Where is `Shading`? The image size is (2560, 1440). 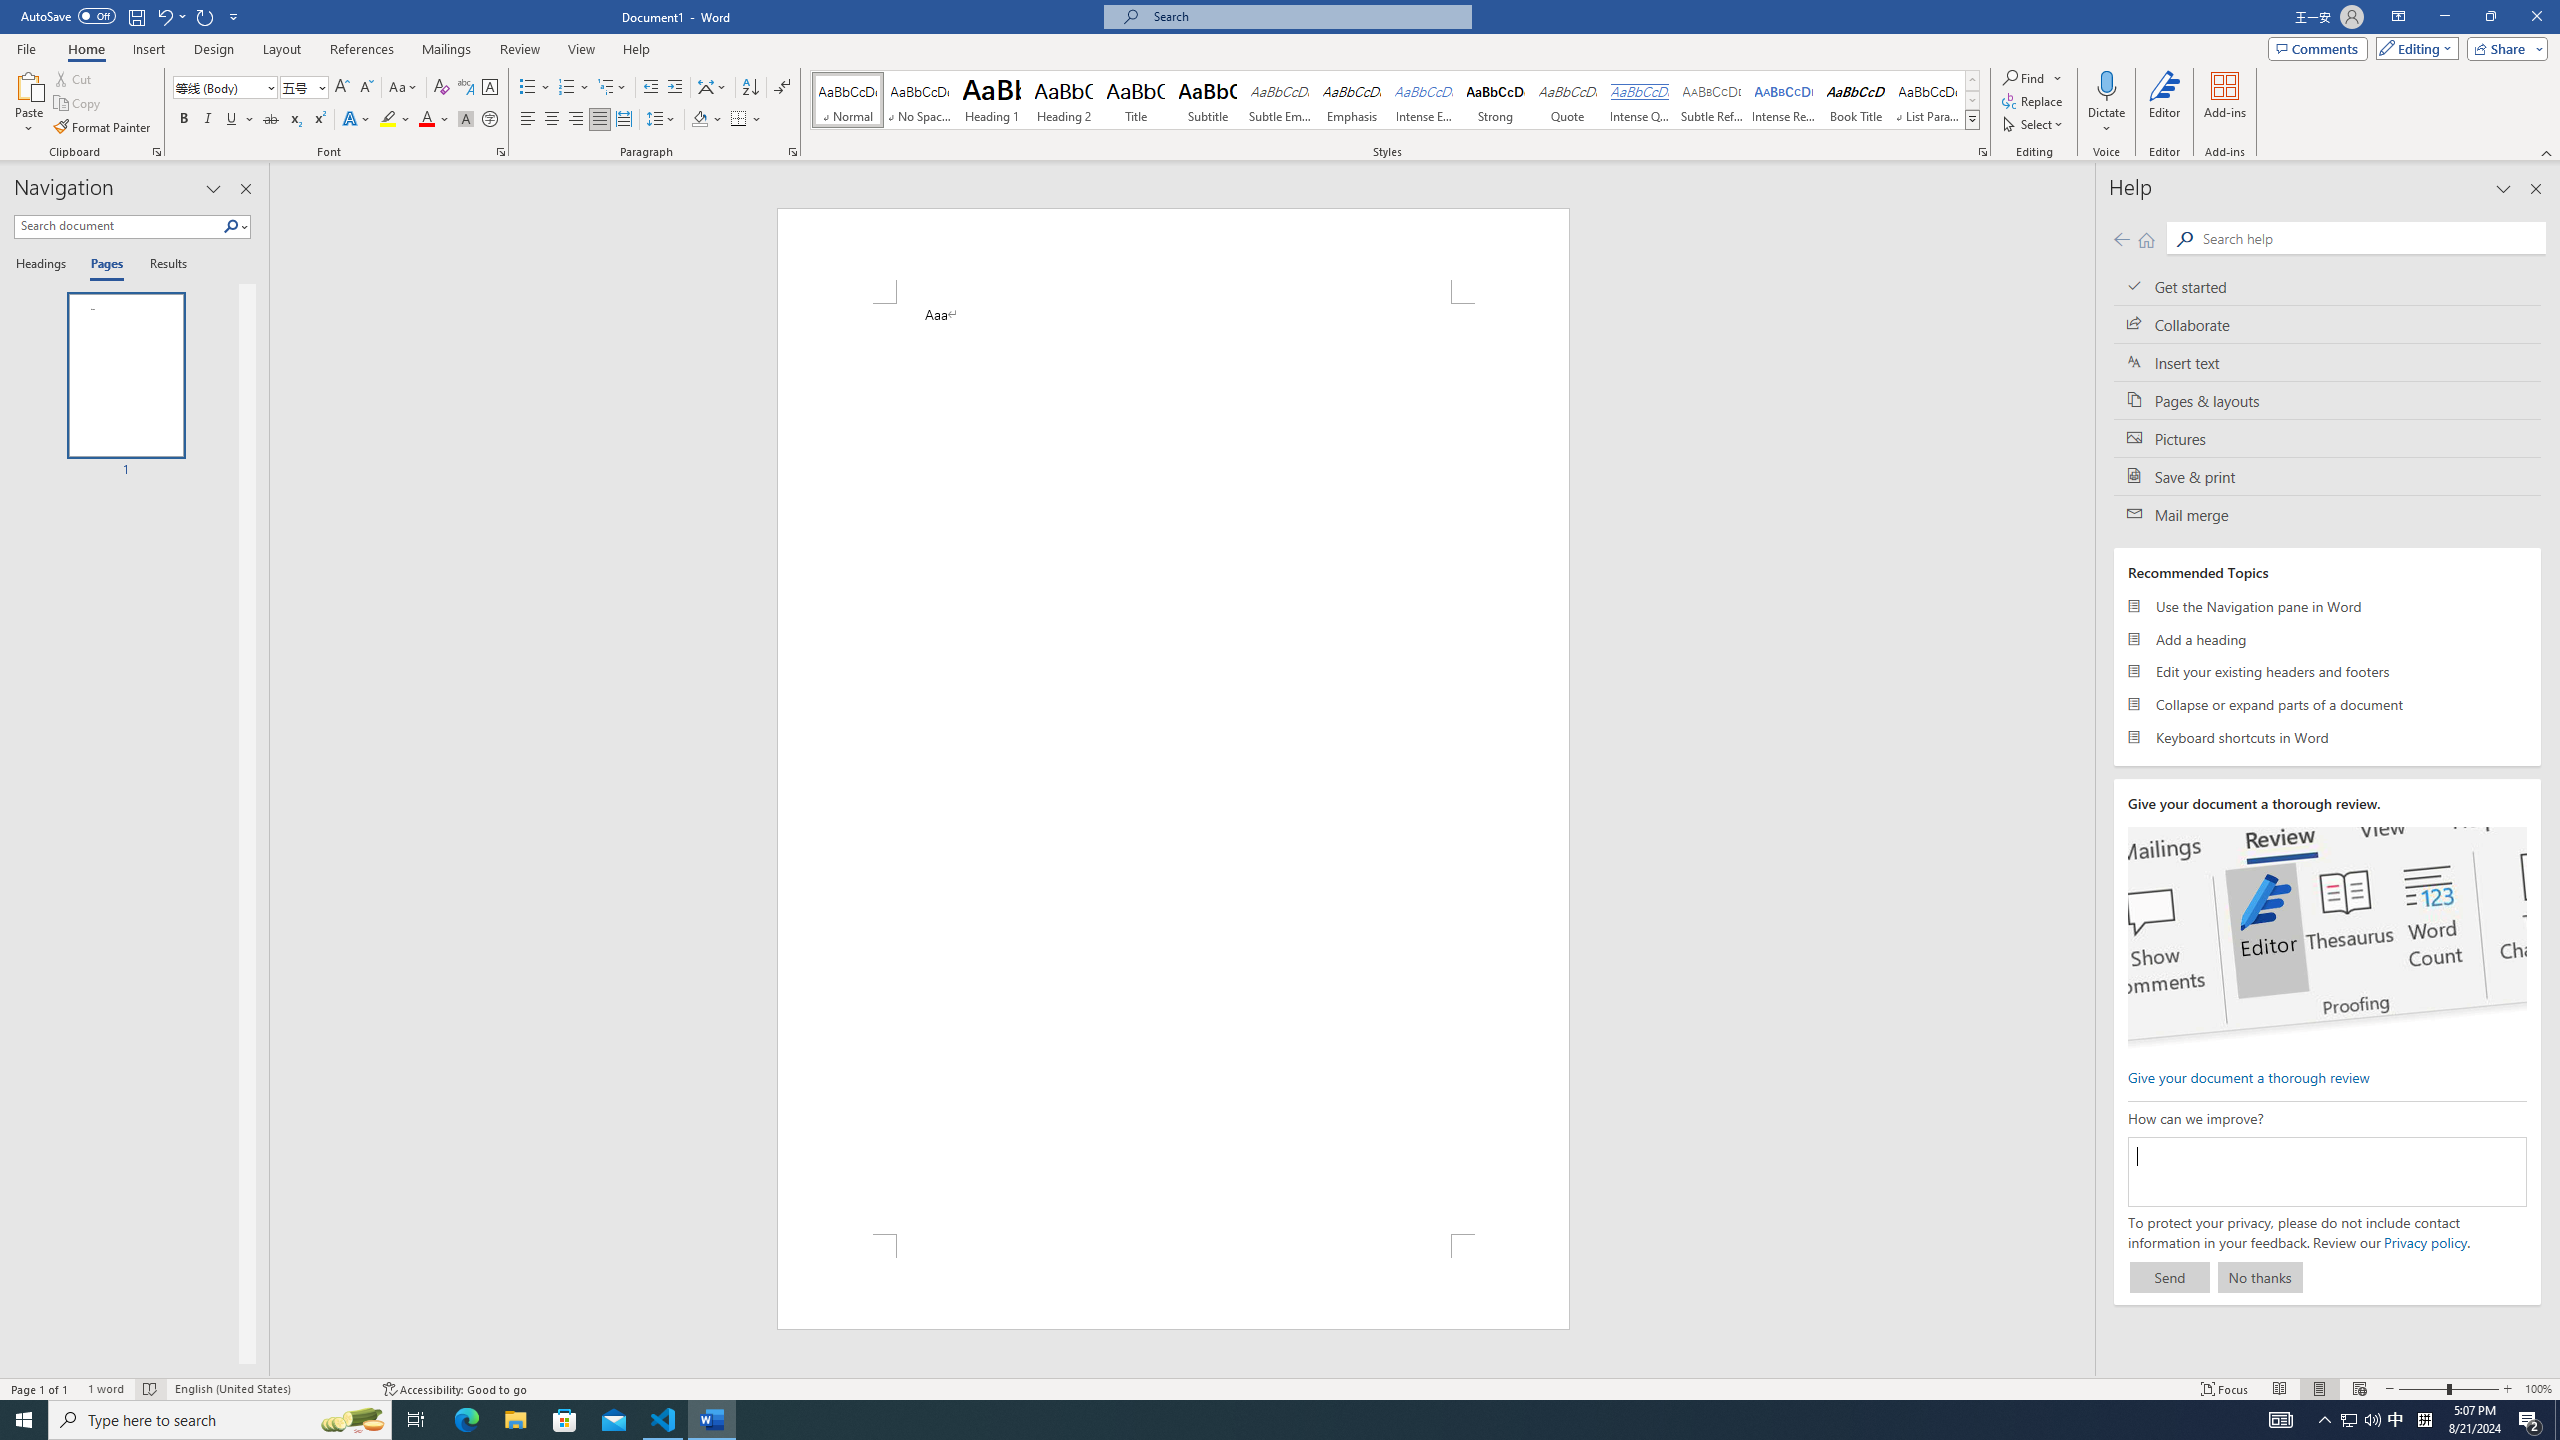
Shading is located at coordinates (708, 120).